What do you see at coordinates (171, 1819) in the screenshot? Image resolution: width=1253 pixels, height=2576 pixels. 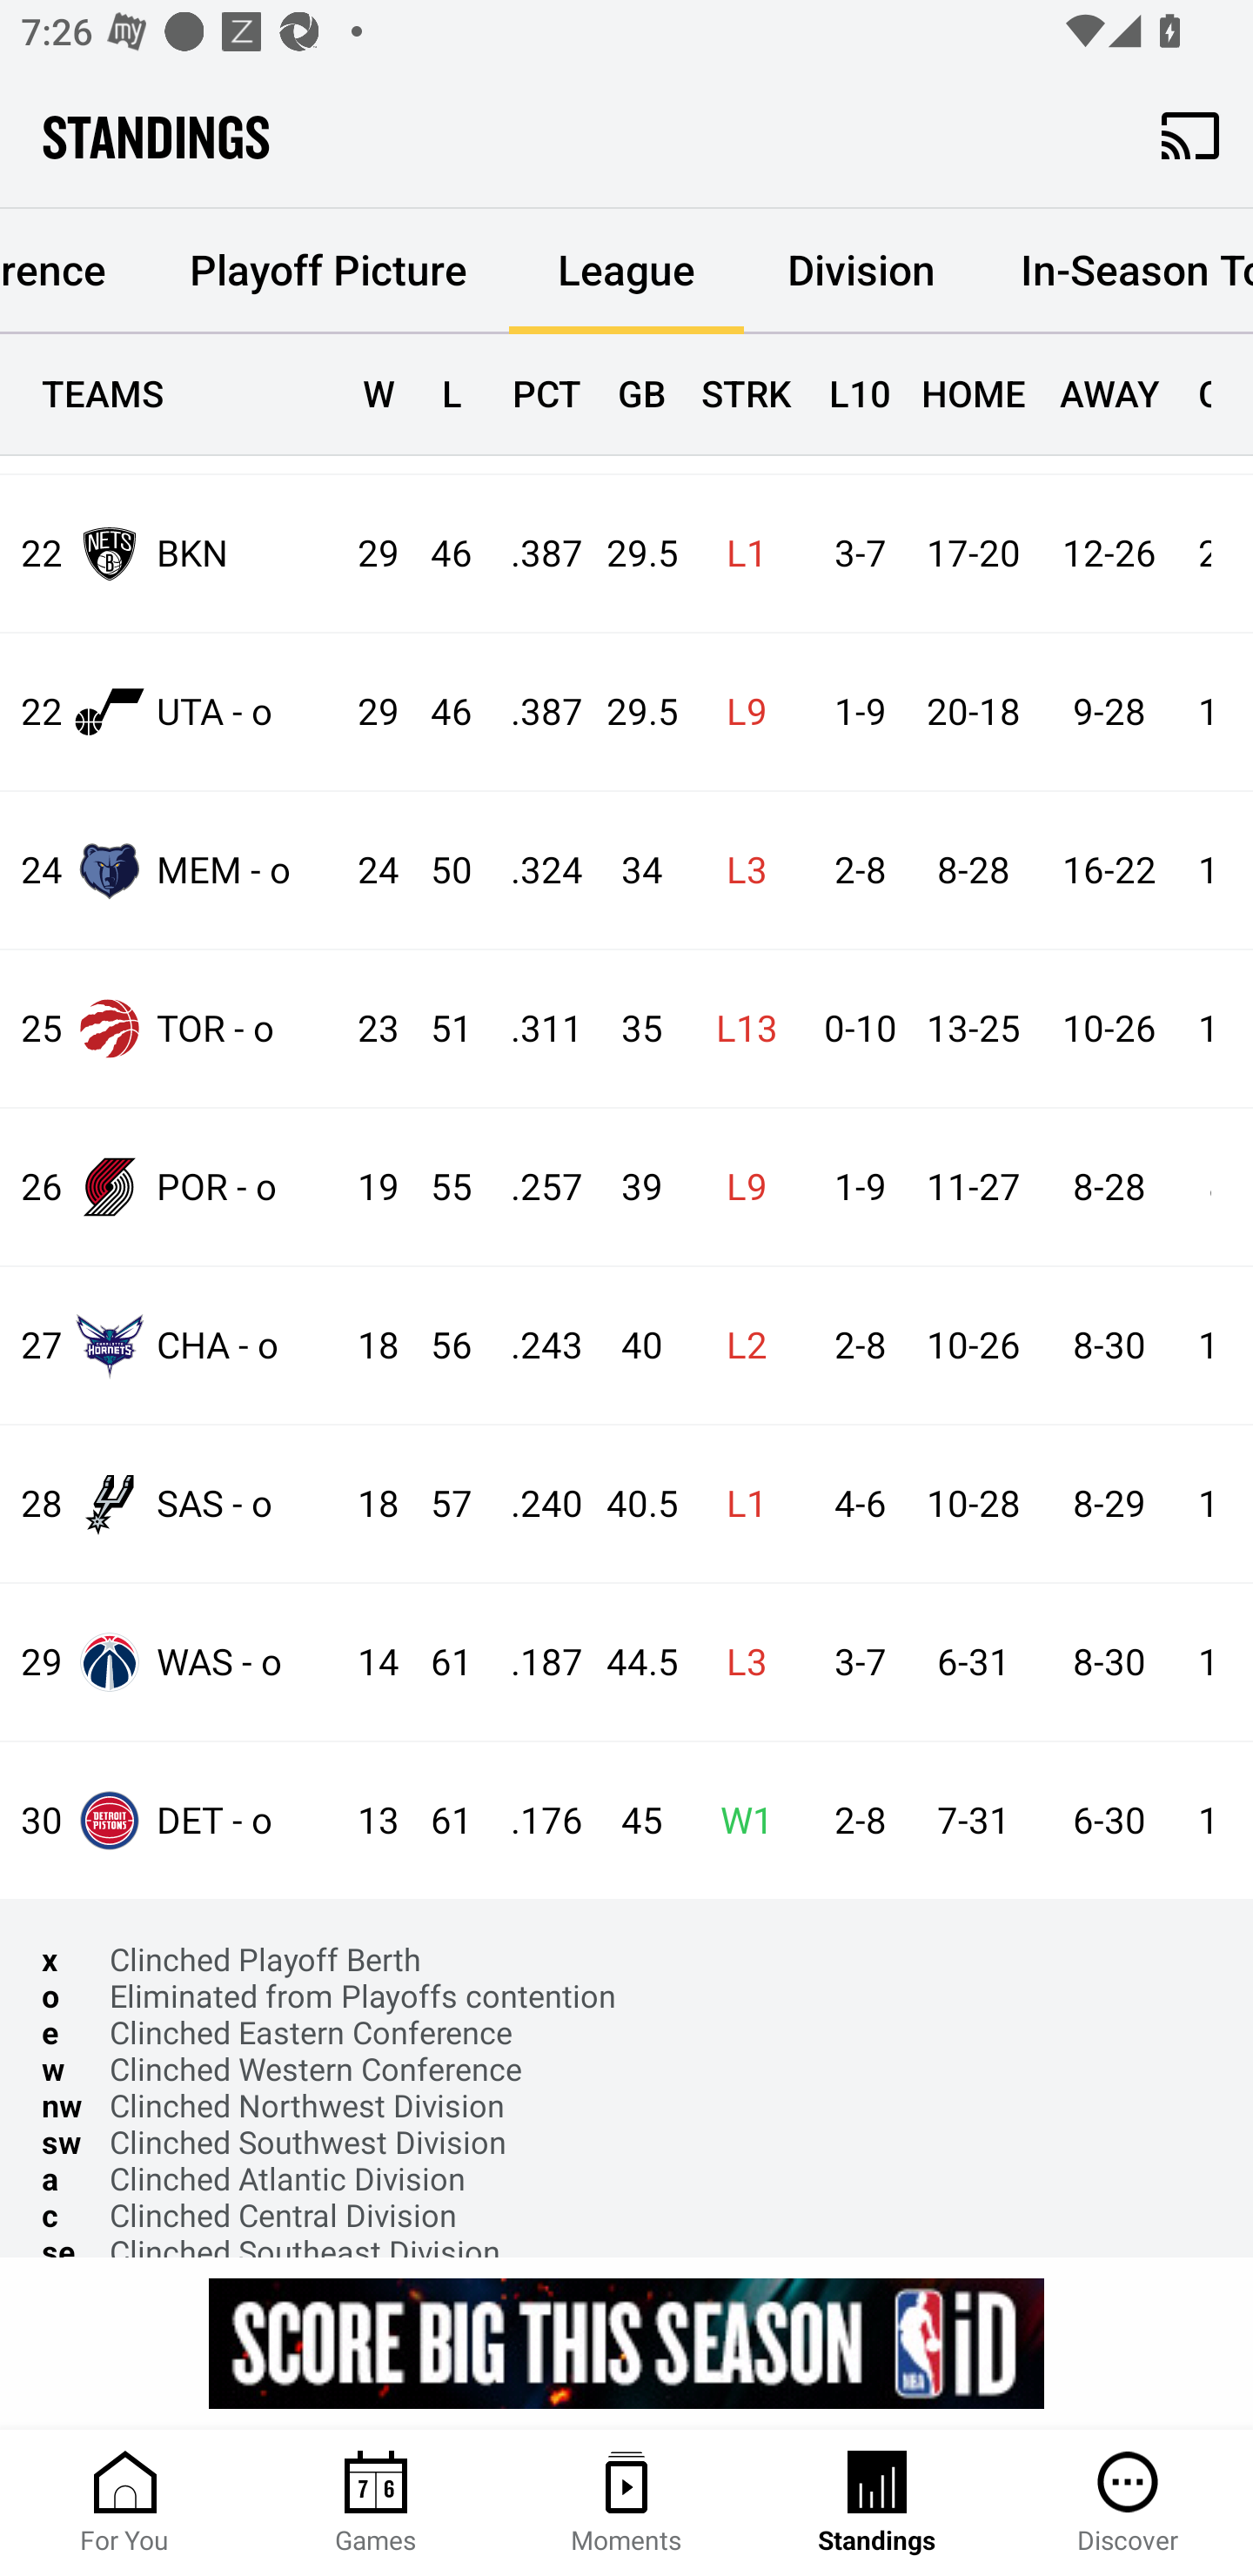 I see `30 DET - o` at bounding box center [171, 1819].